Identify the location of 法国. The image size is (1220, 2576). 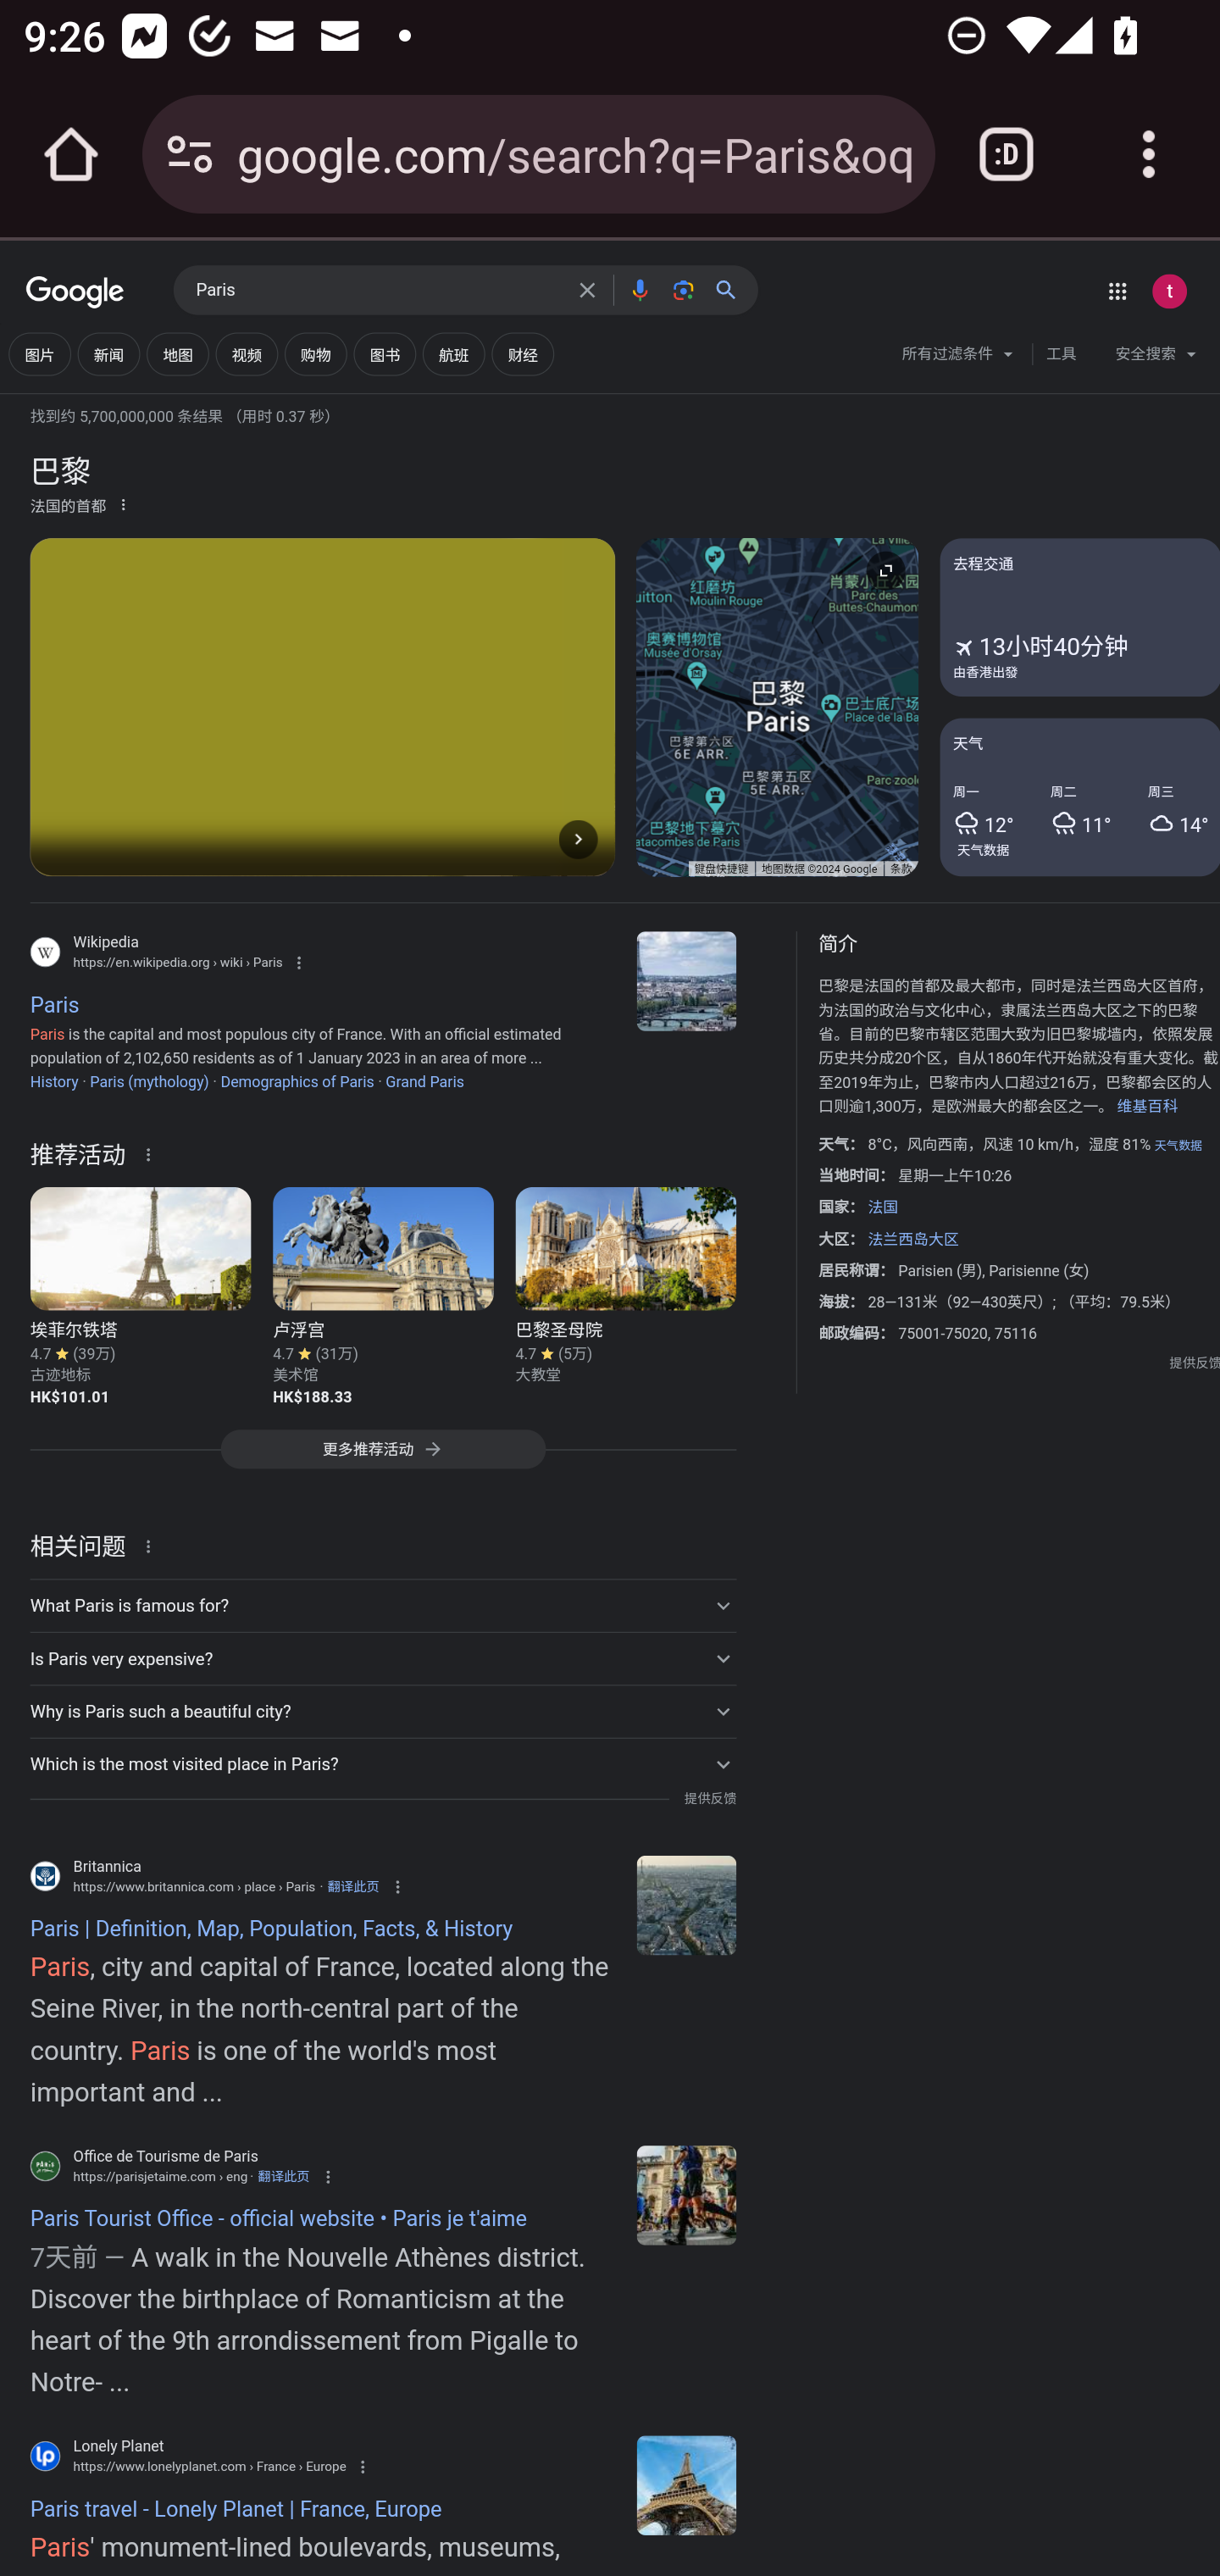
(883, 1207).